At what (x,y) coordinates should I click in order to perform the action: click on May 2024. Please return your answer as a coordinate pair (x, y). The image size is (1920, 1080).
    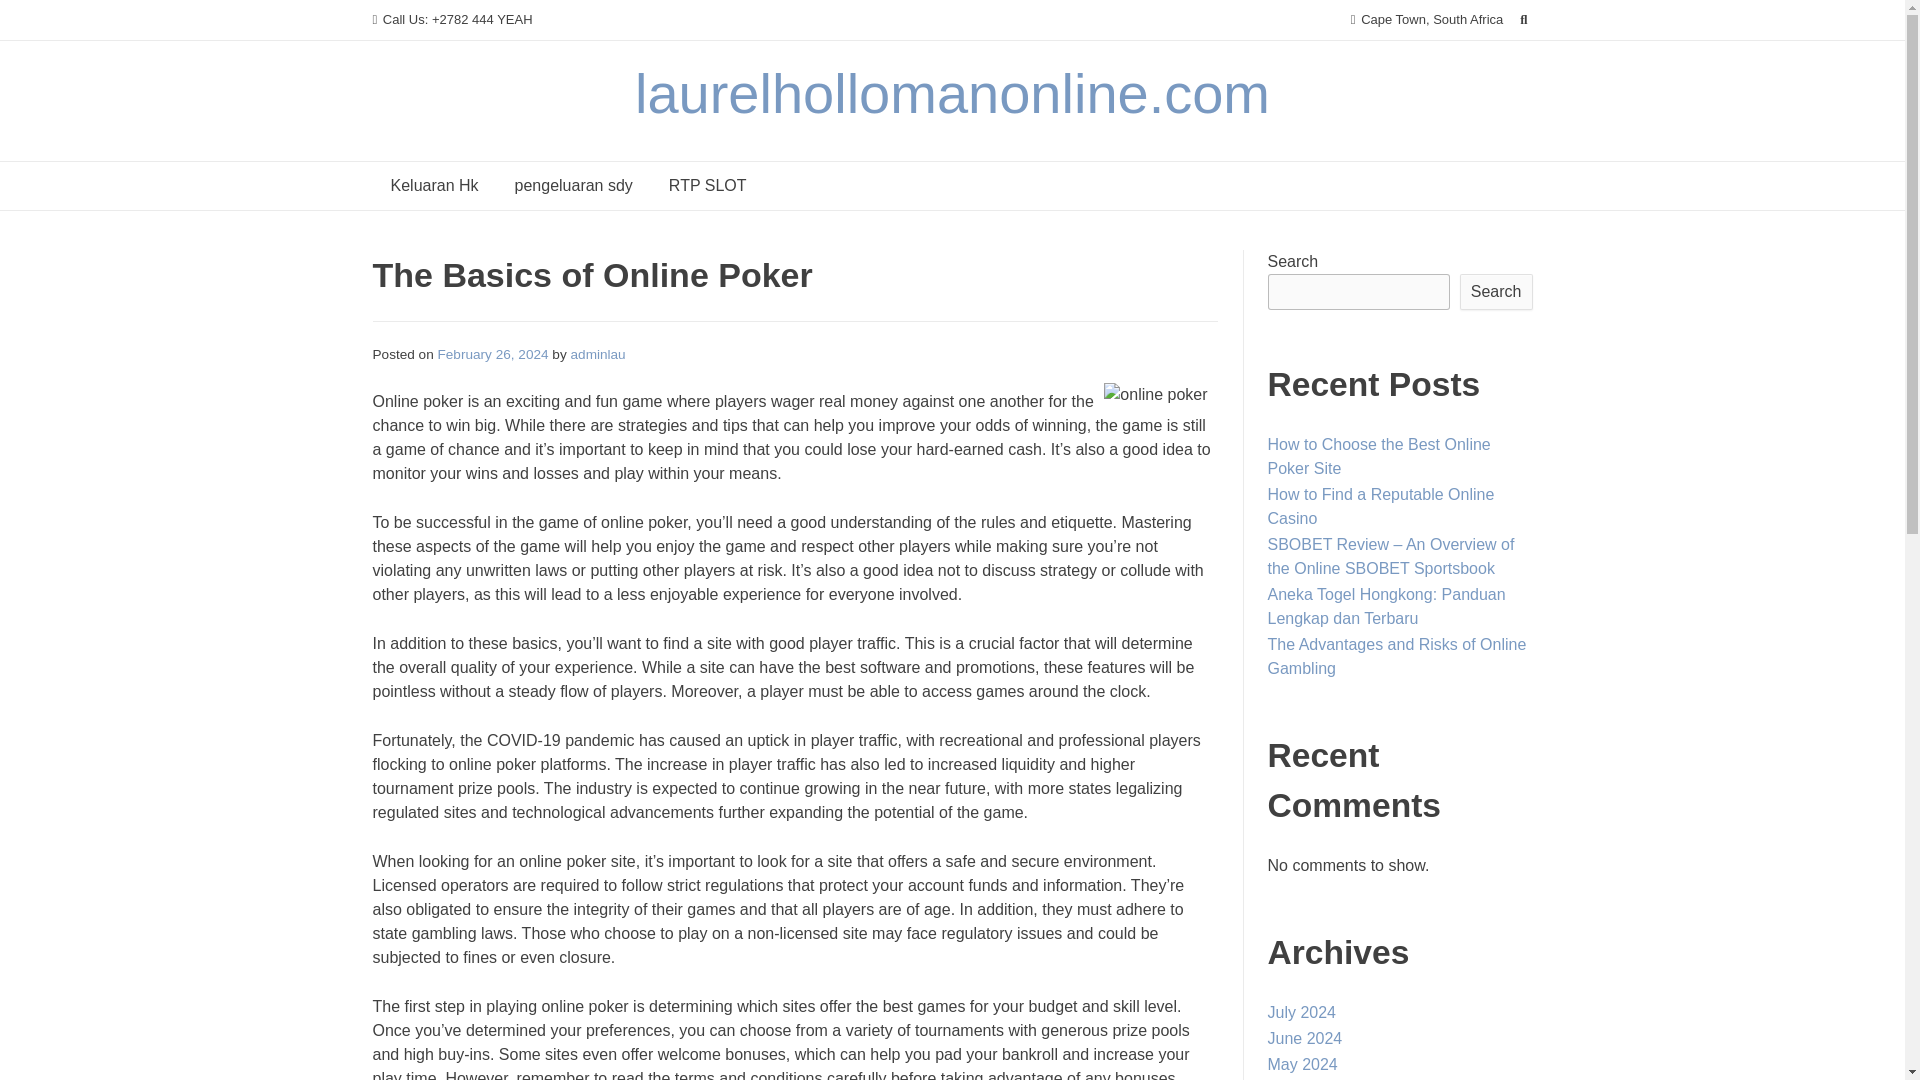
    Looking at the image, I should click on (1302, 1064).